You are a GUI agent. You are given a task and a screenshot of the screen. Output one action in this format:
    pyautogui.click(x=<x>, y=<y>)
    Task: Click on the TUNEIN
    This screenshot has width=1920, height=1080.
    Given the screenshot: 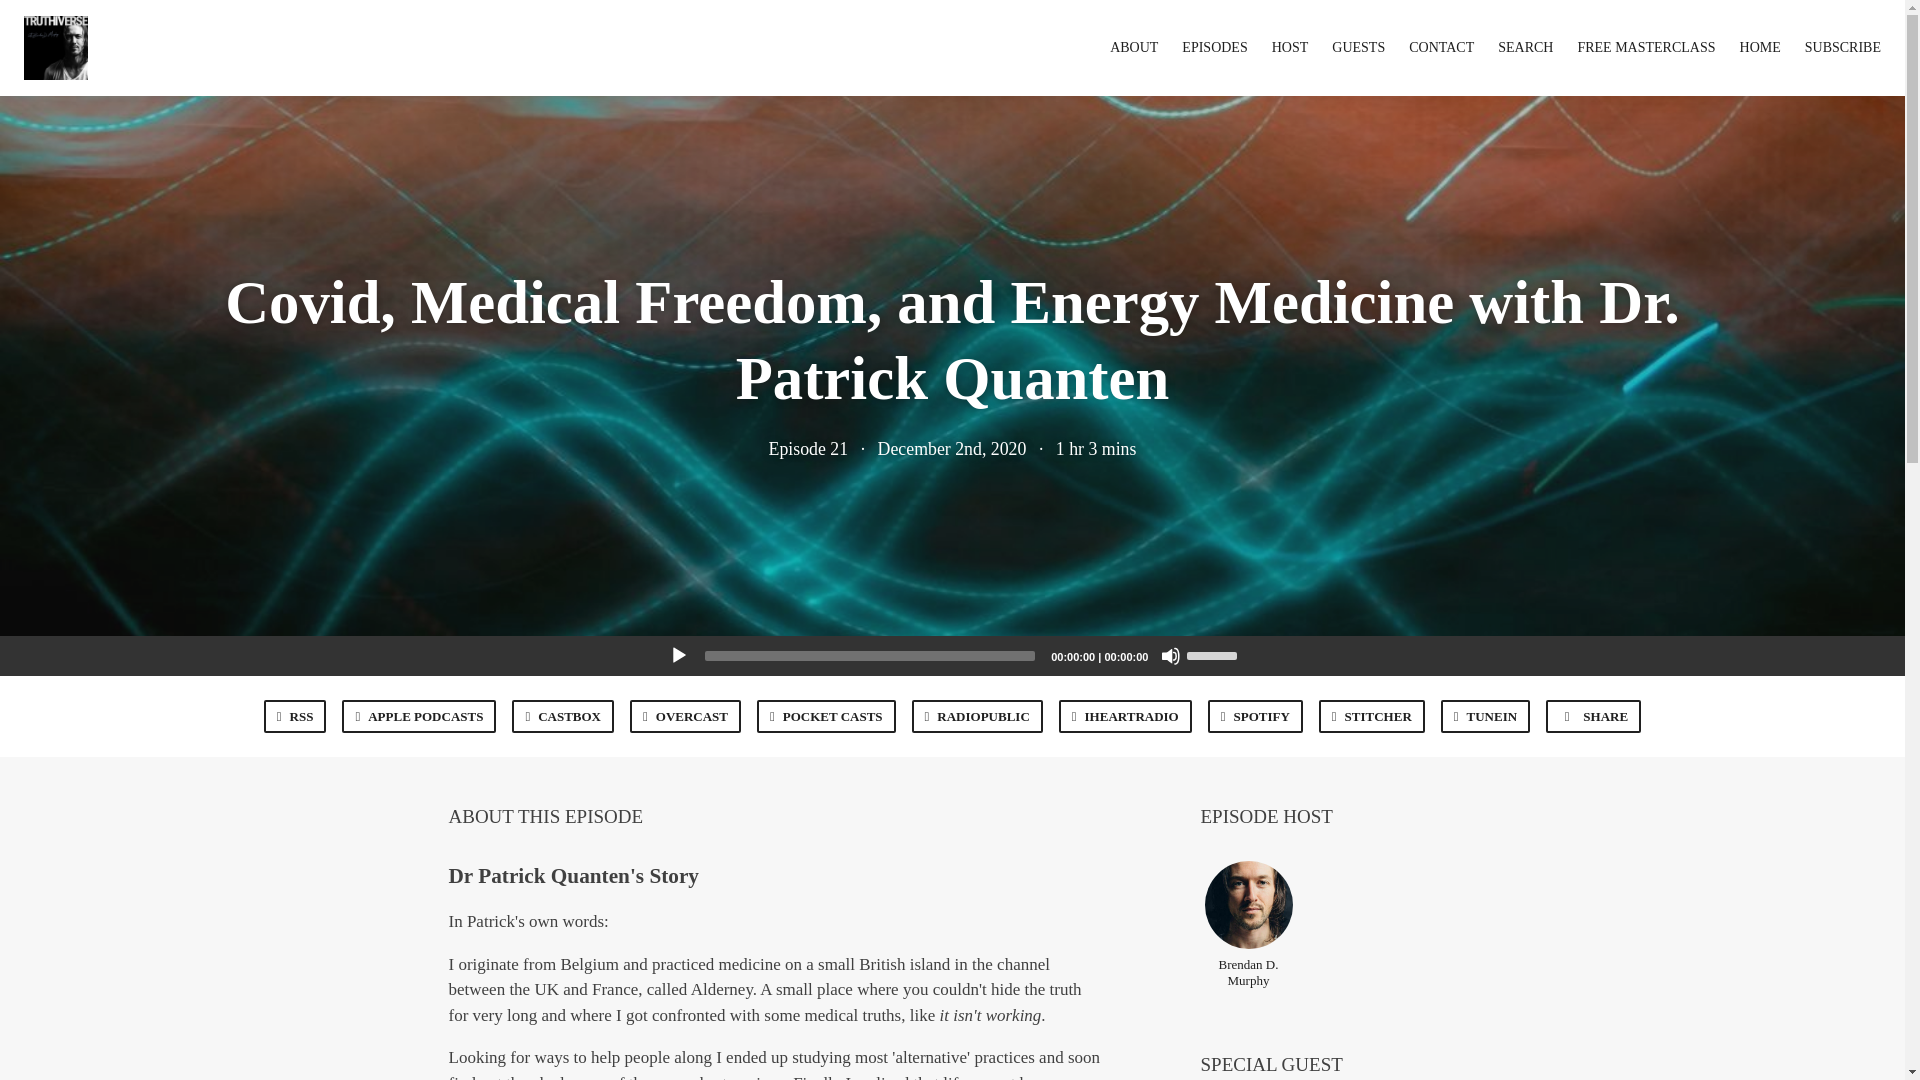 What is the action you would take?
    pyautogui.click(x=1486, y=716)
    